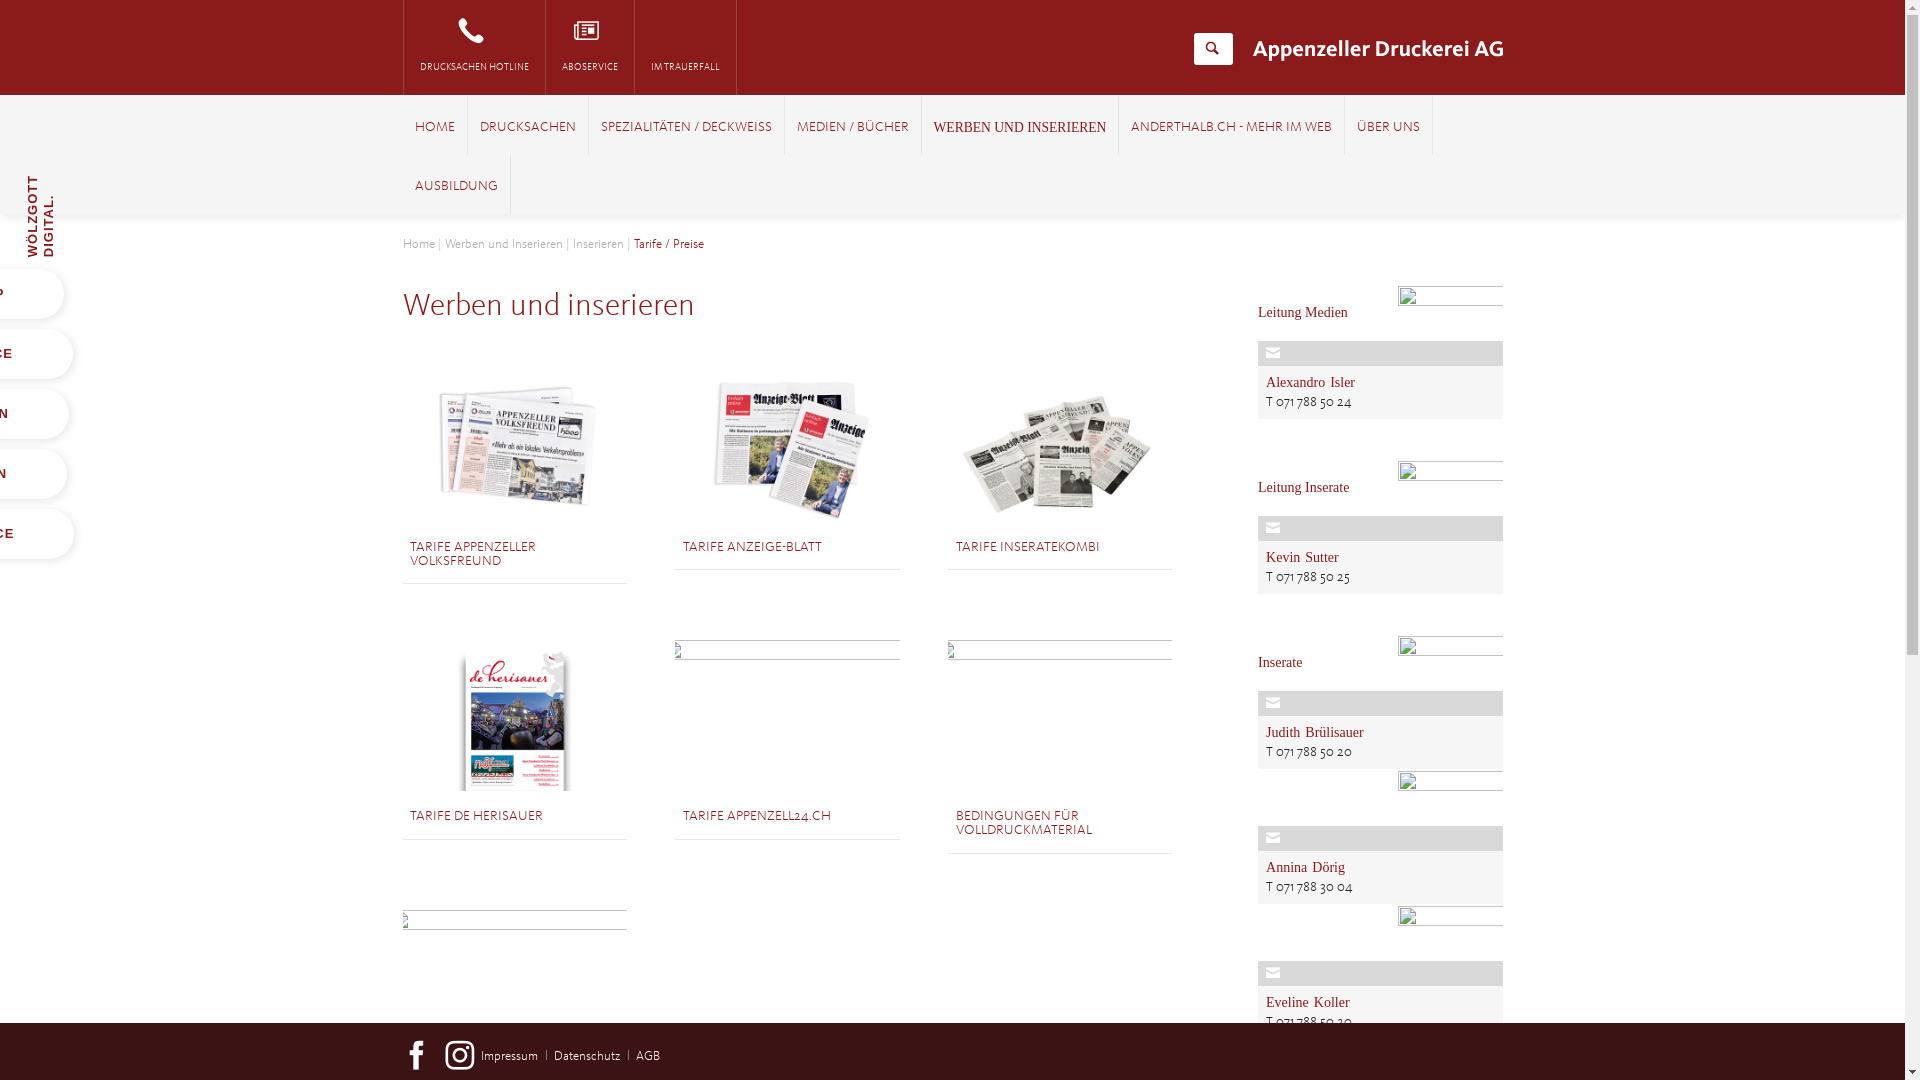  I want to click on TARIFE APPENZELLER VOLKSFREUND, so click(473, 554).